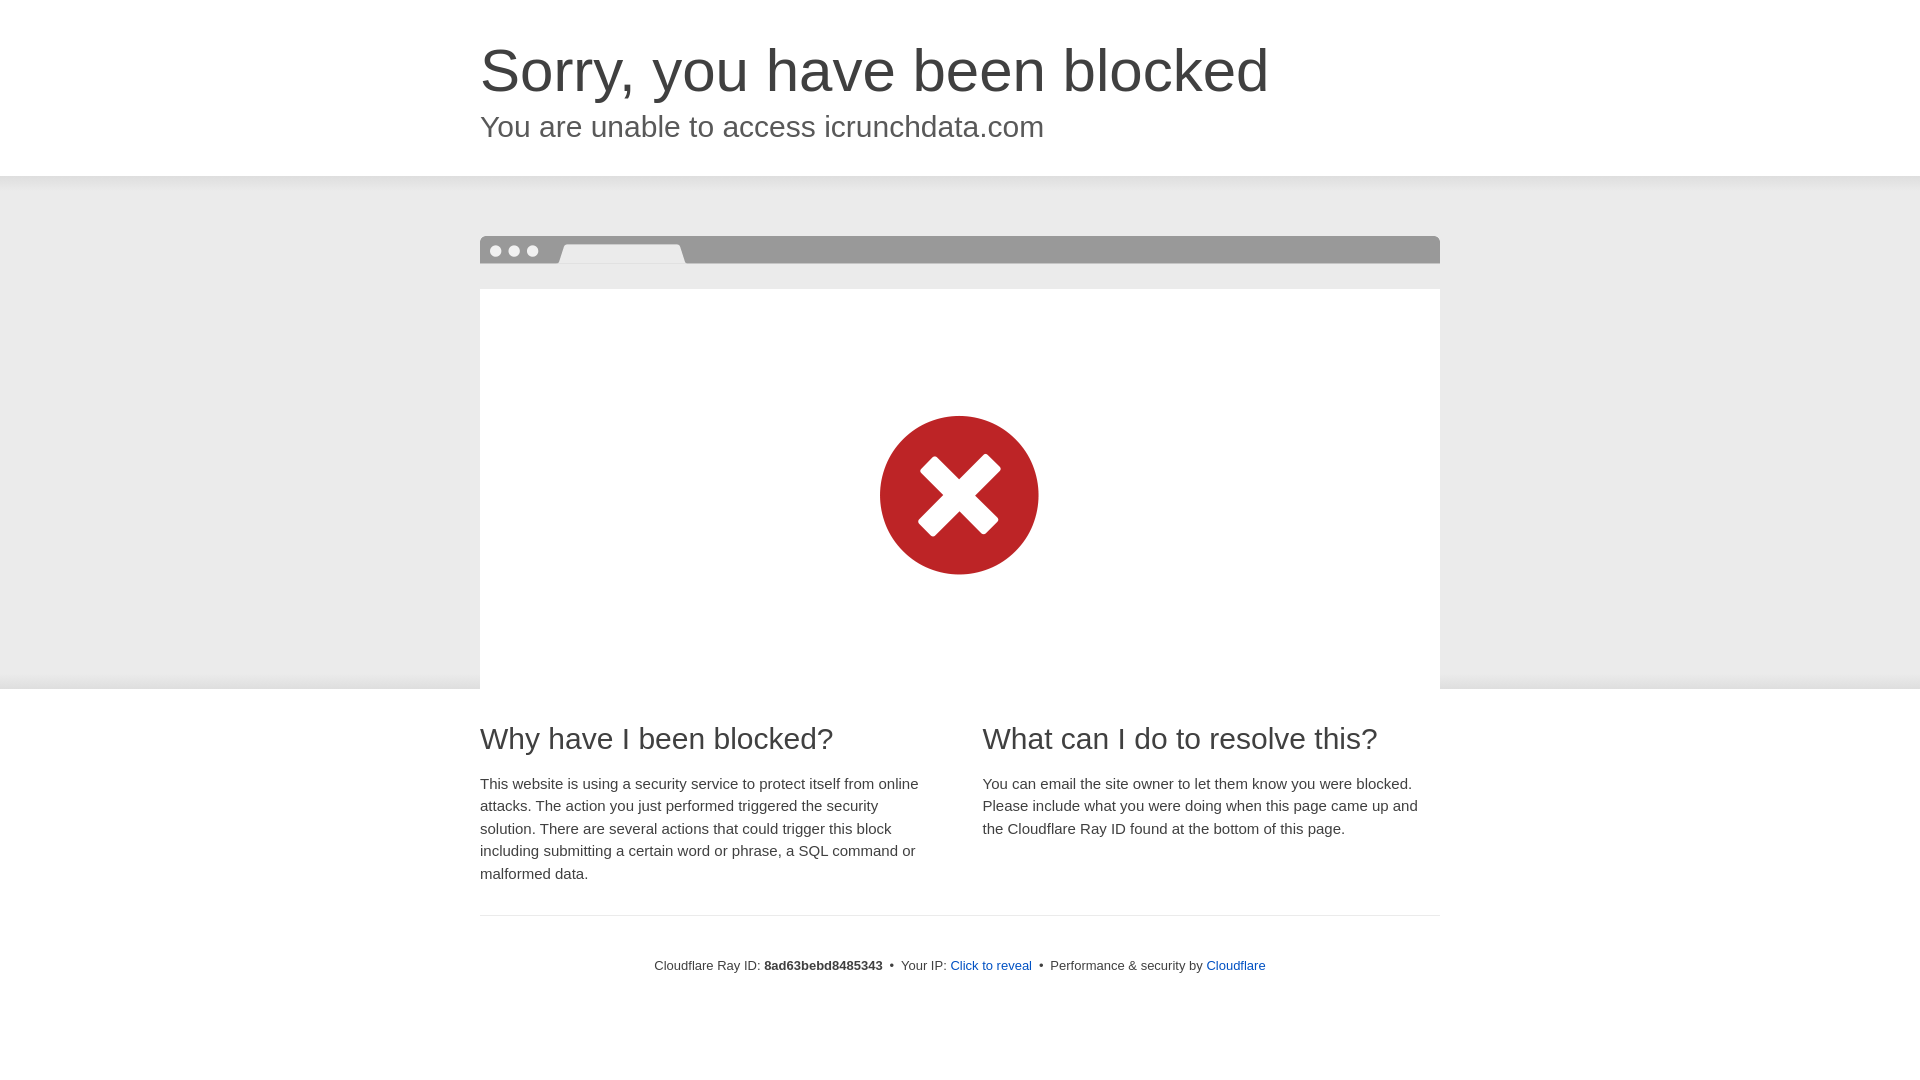 The height and width of the screenshot is (1080, 1920). What do you see at coordinates (1235, 965) in the screenshot?
I see `Cloudflare` at bounding box center [1235, 965].